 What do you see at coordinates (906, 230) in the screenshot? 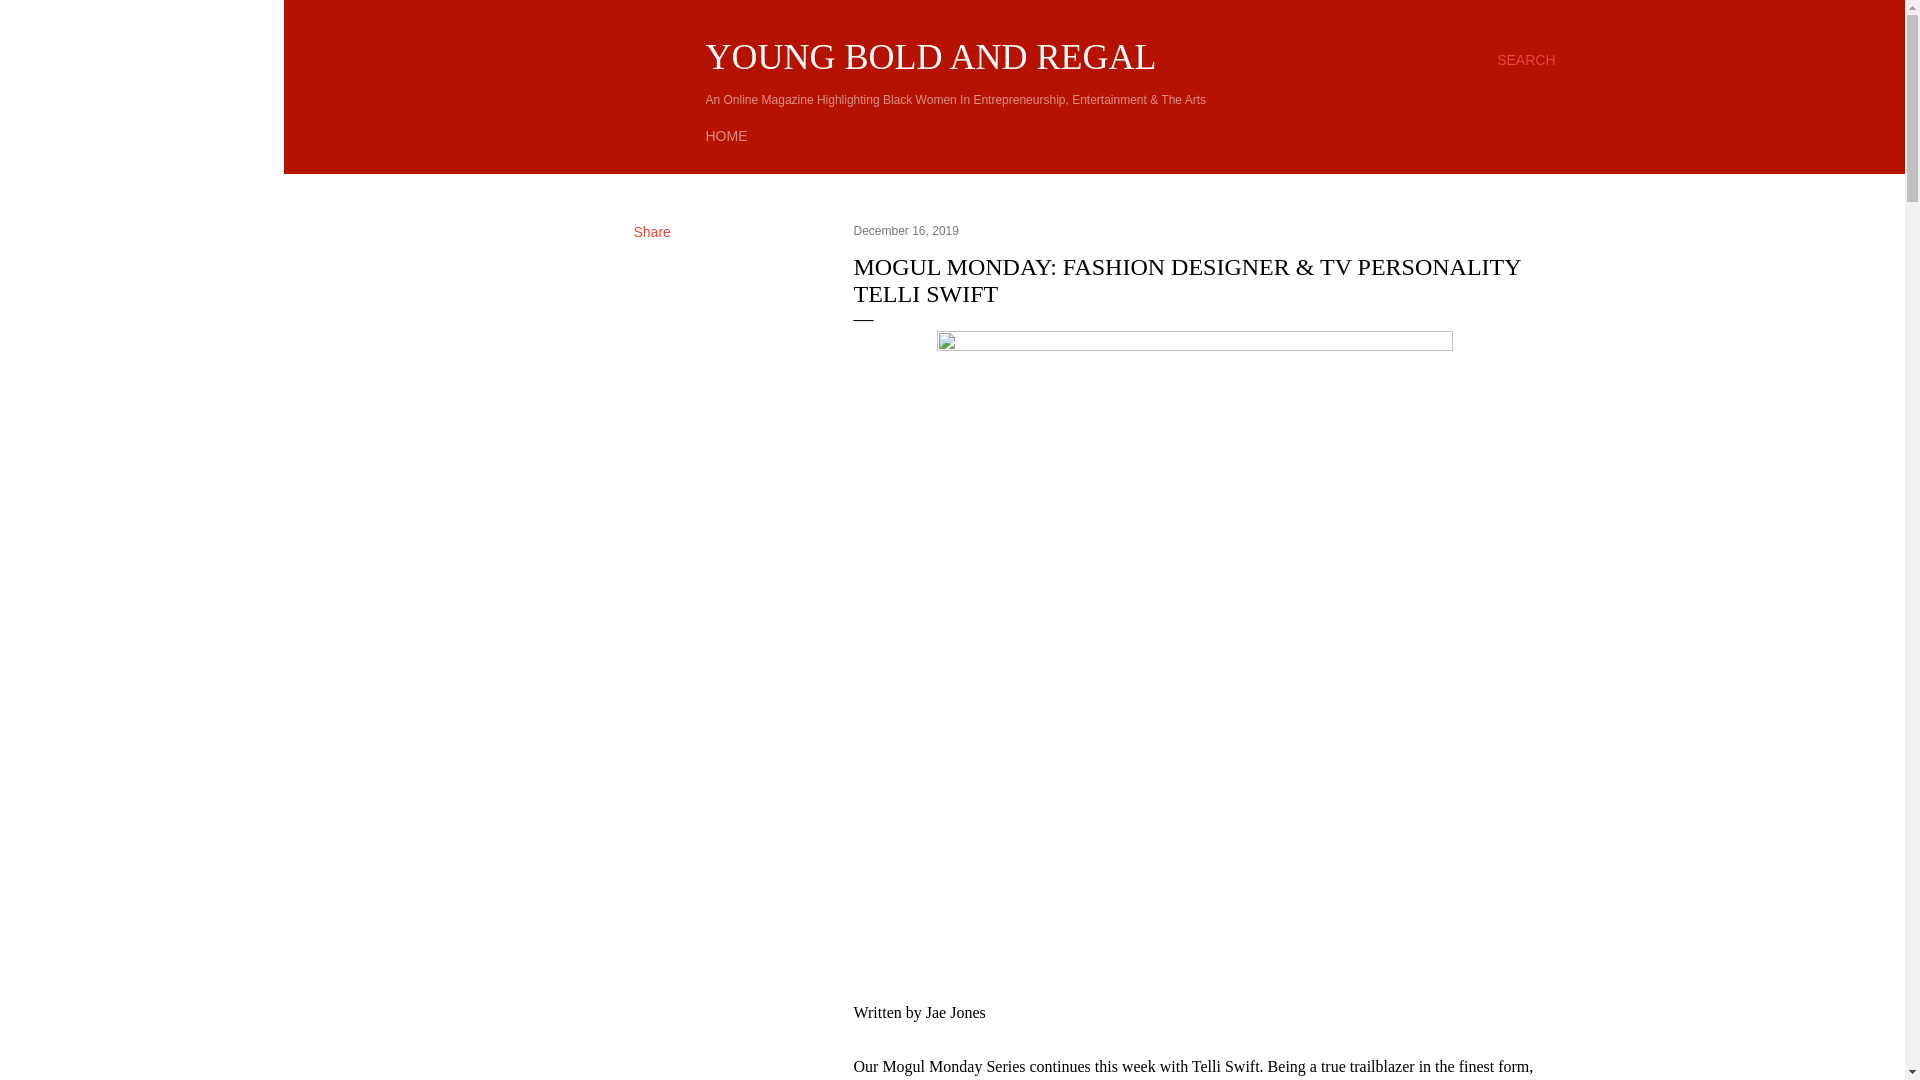
I see `December 16, 2019` at bounding box center [906, 230].